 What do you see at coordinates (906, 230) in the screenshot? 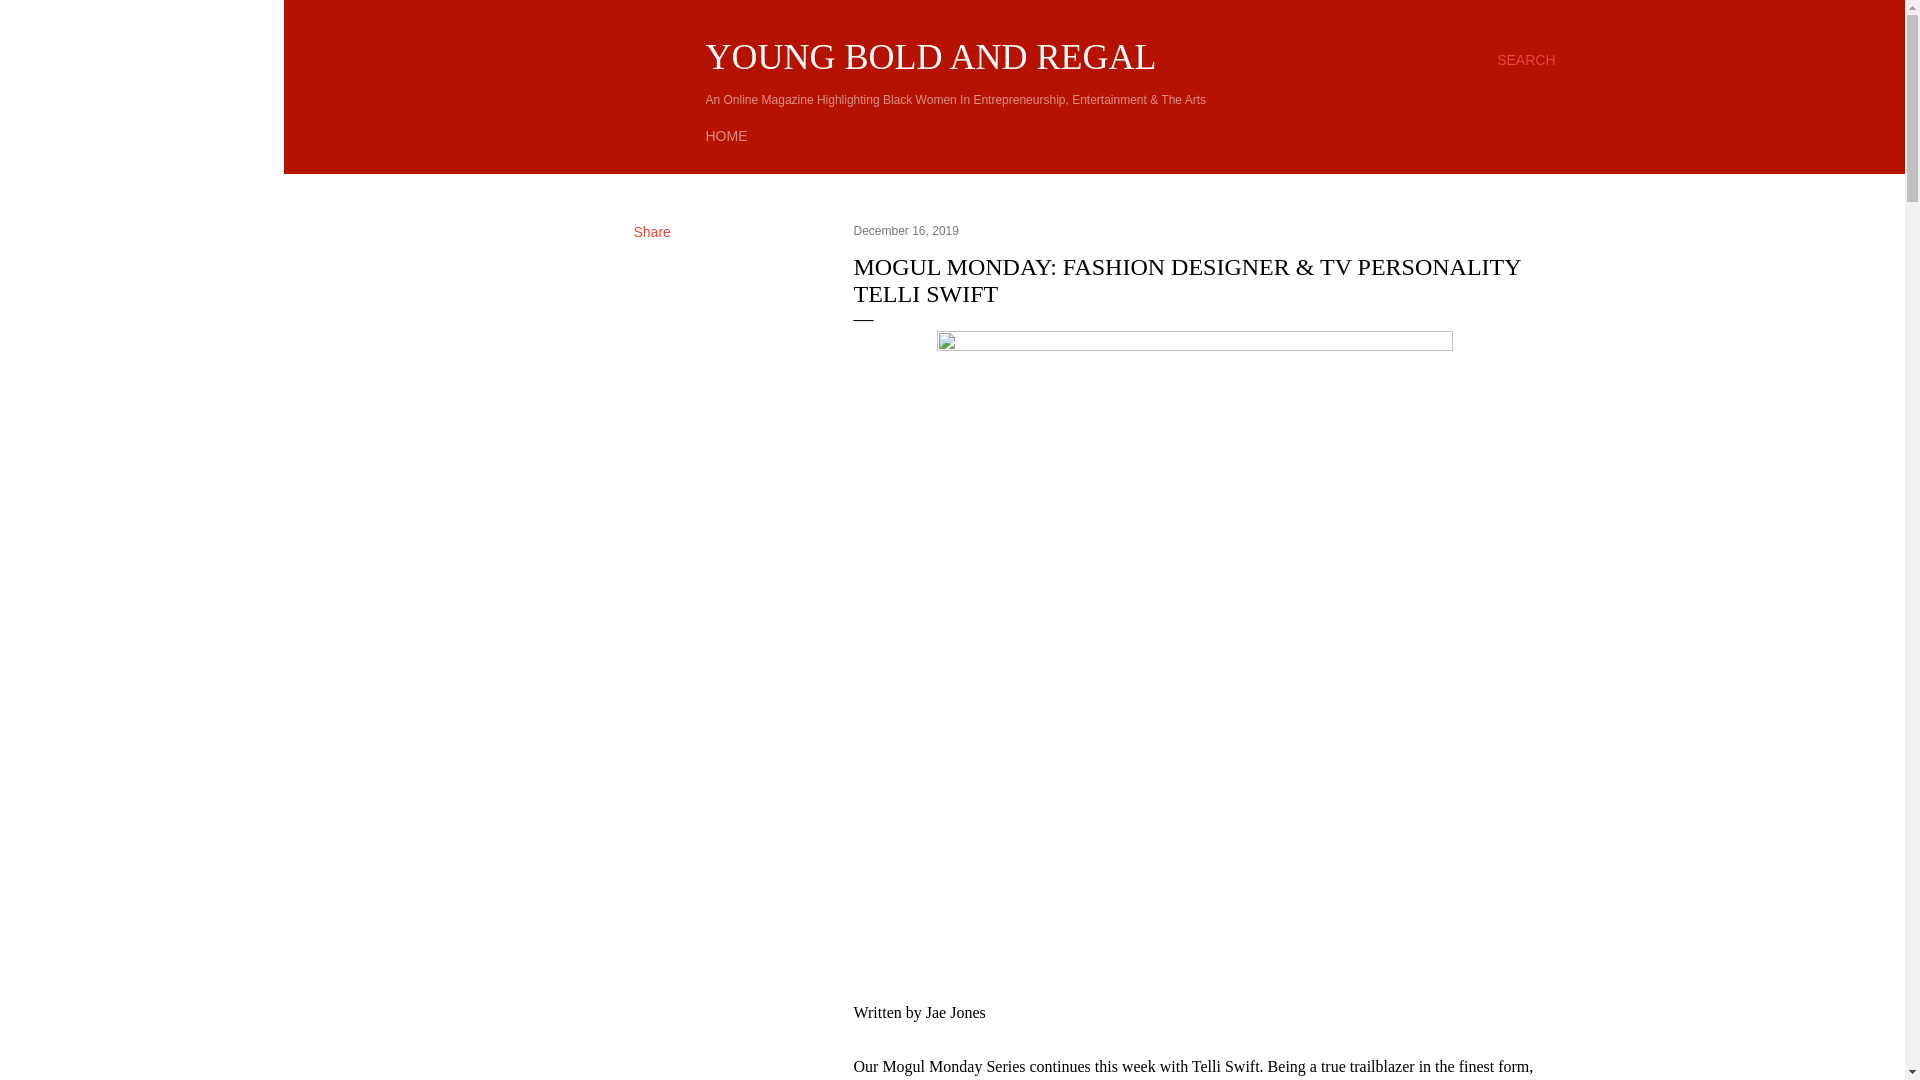
I see `December 16, 2019` at bounding box center [906, 230].